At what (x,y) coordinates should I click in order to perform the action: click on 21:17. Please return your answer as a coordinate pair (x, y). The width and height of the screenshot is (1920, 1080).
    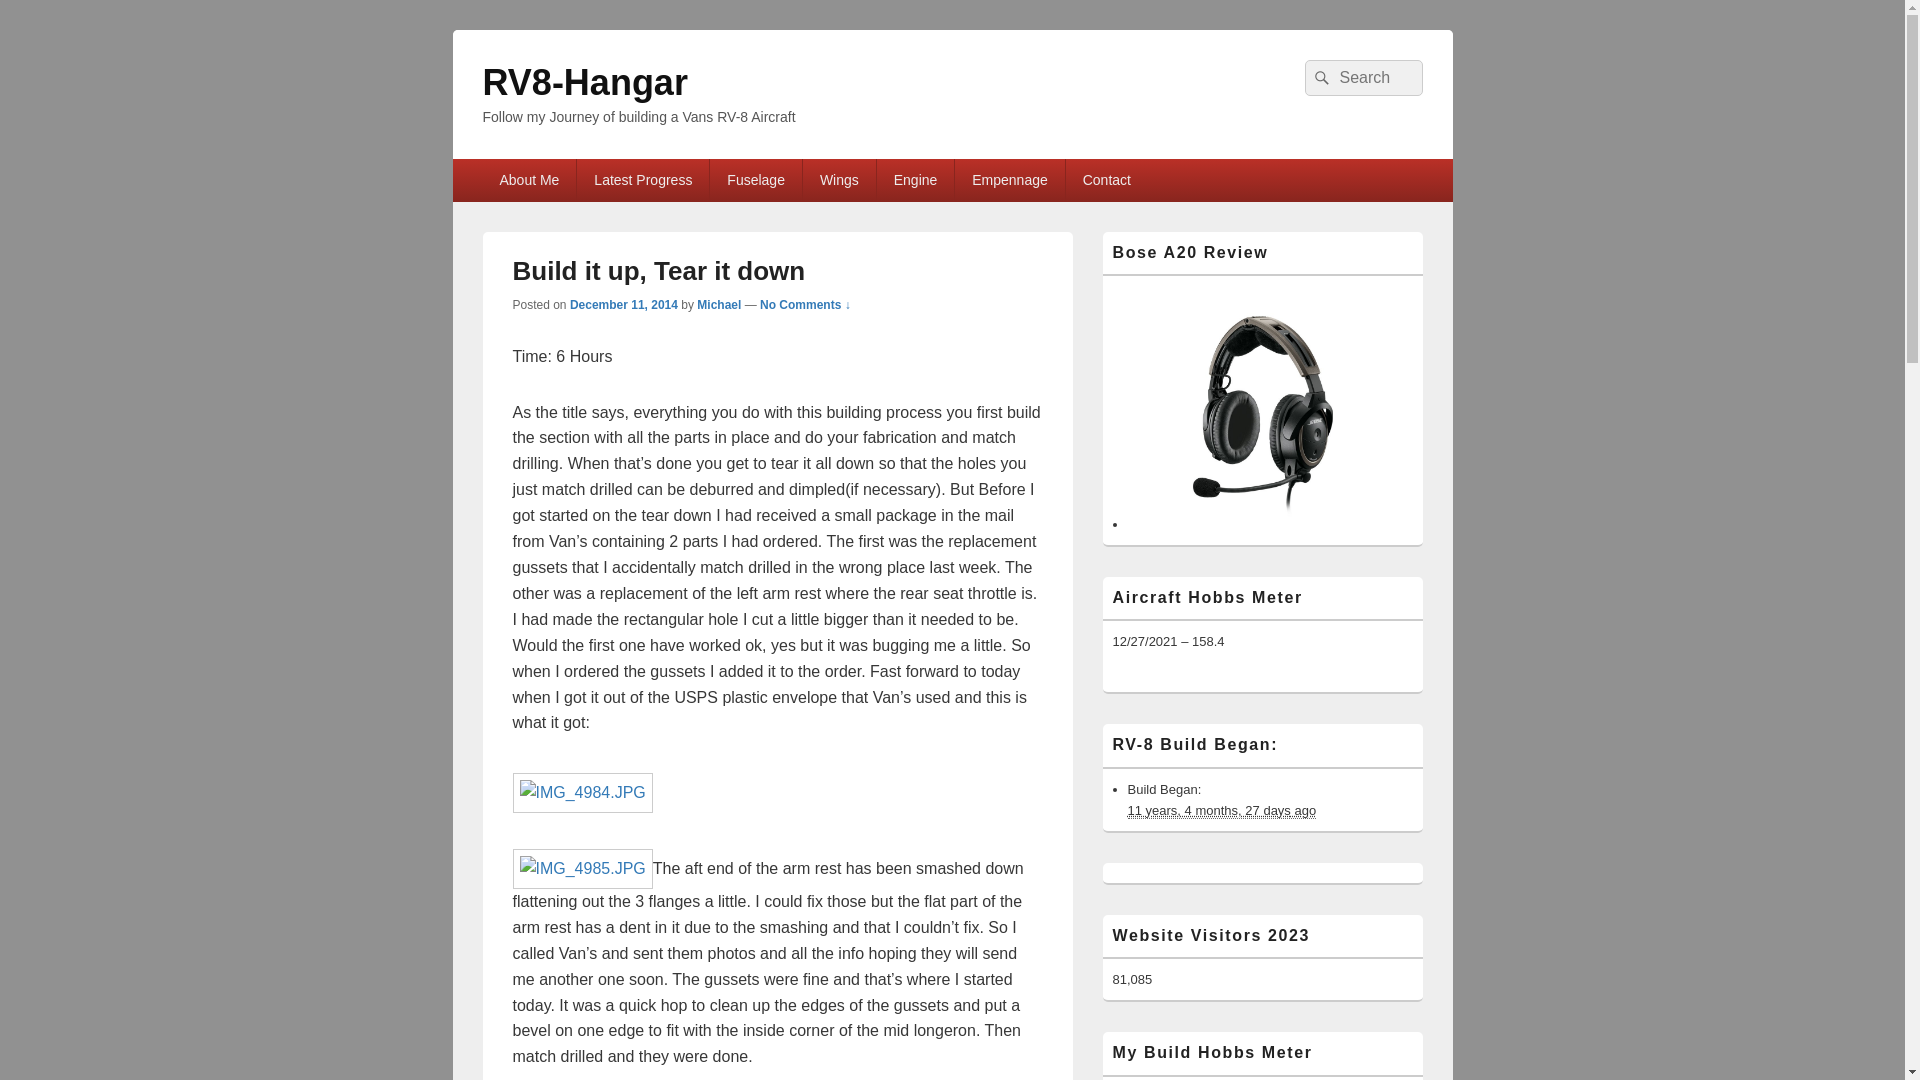
    Looking at the image, I should click on (624, 305).